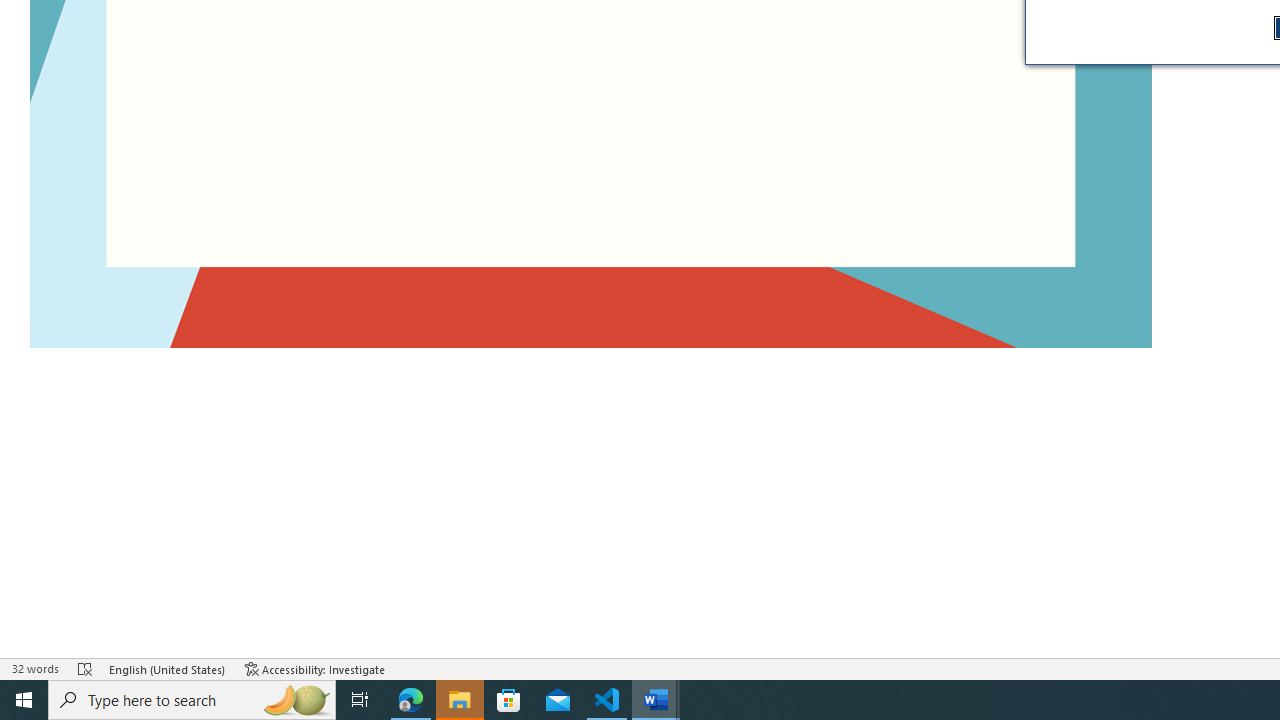 This screenshot has height=720, width=1280. Describe the element at coordinates (24, 700) in the screenshot. I see `Start` at that location.